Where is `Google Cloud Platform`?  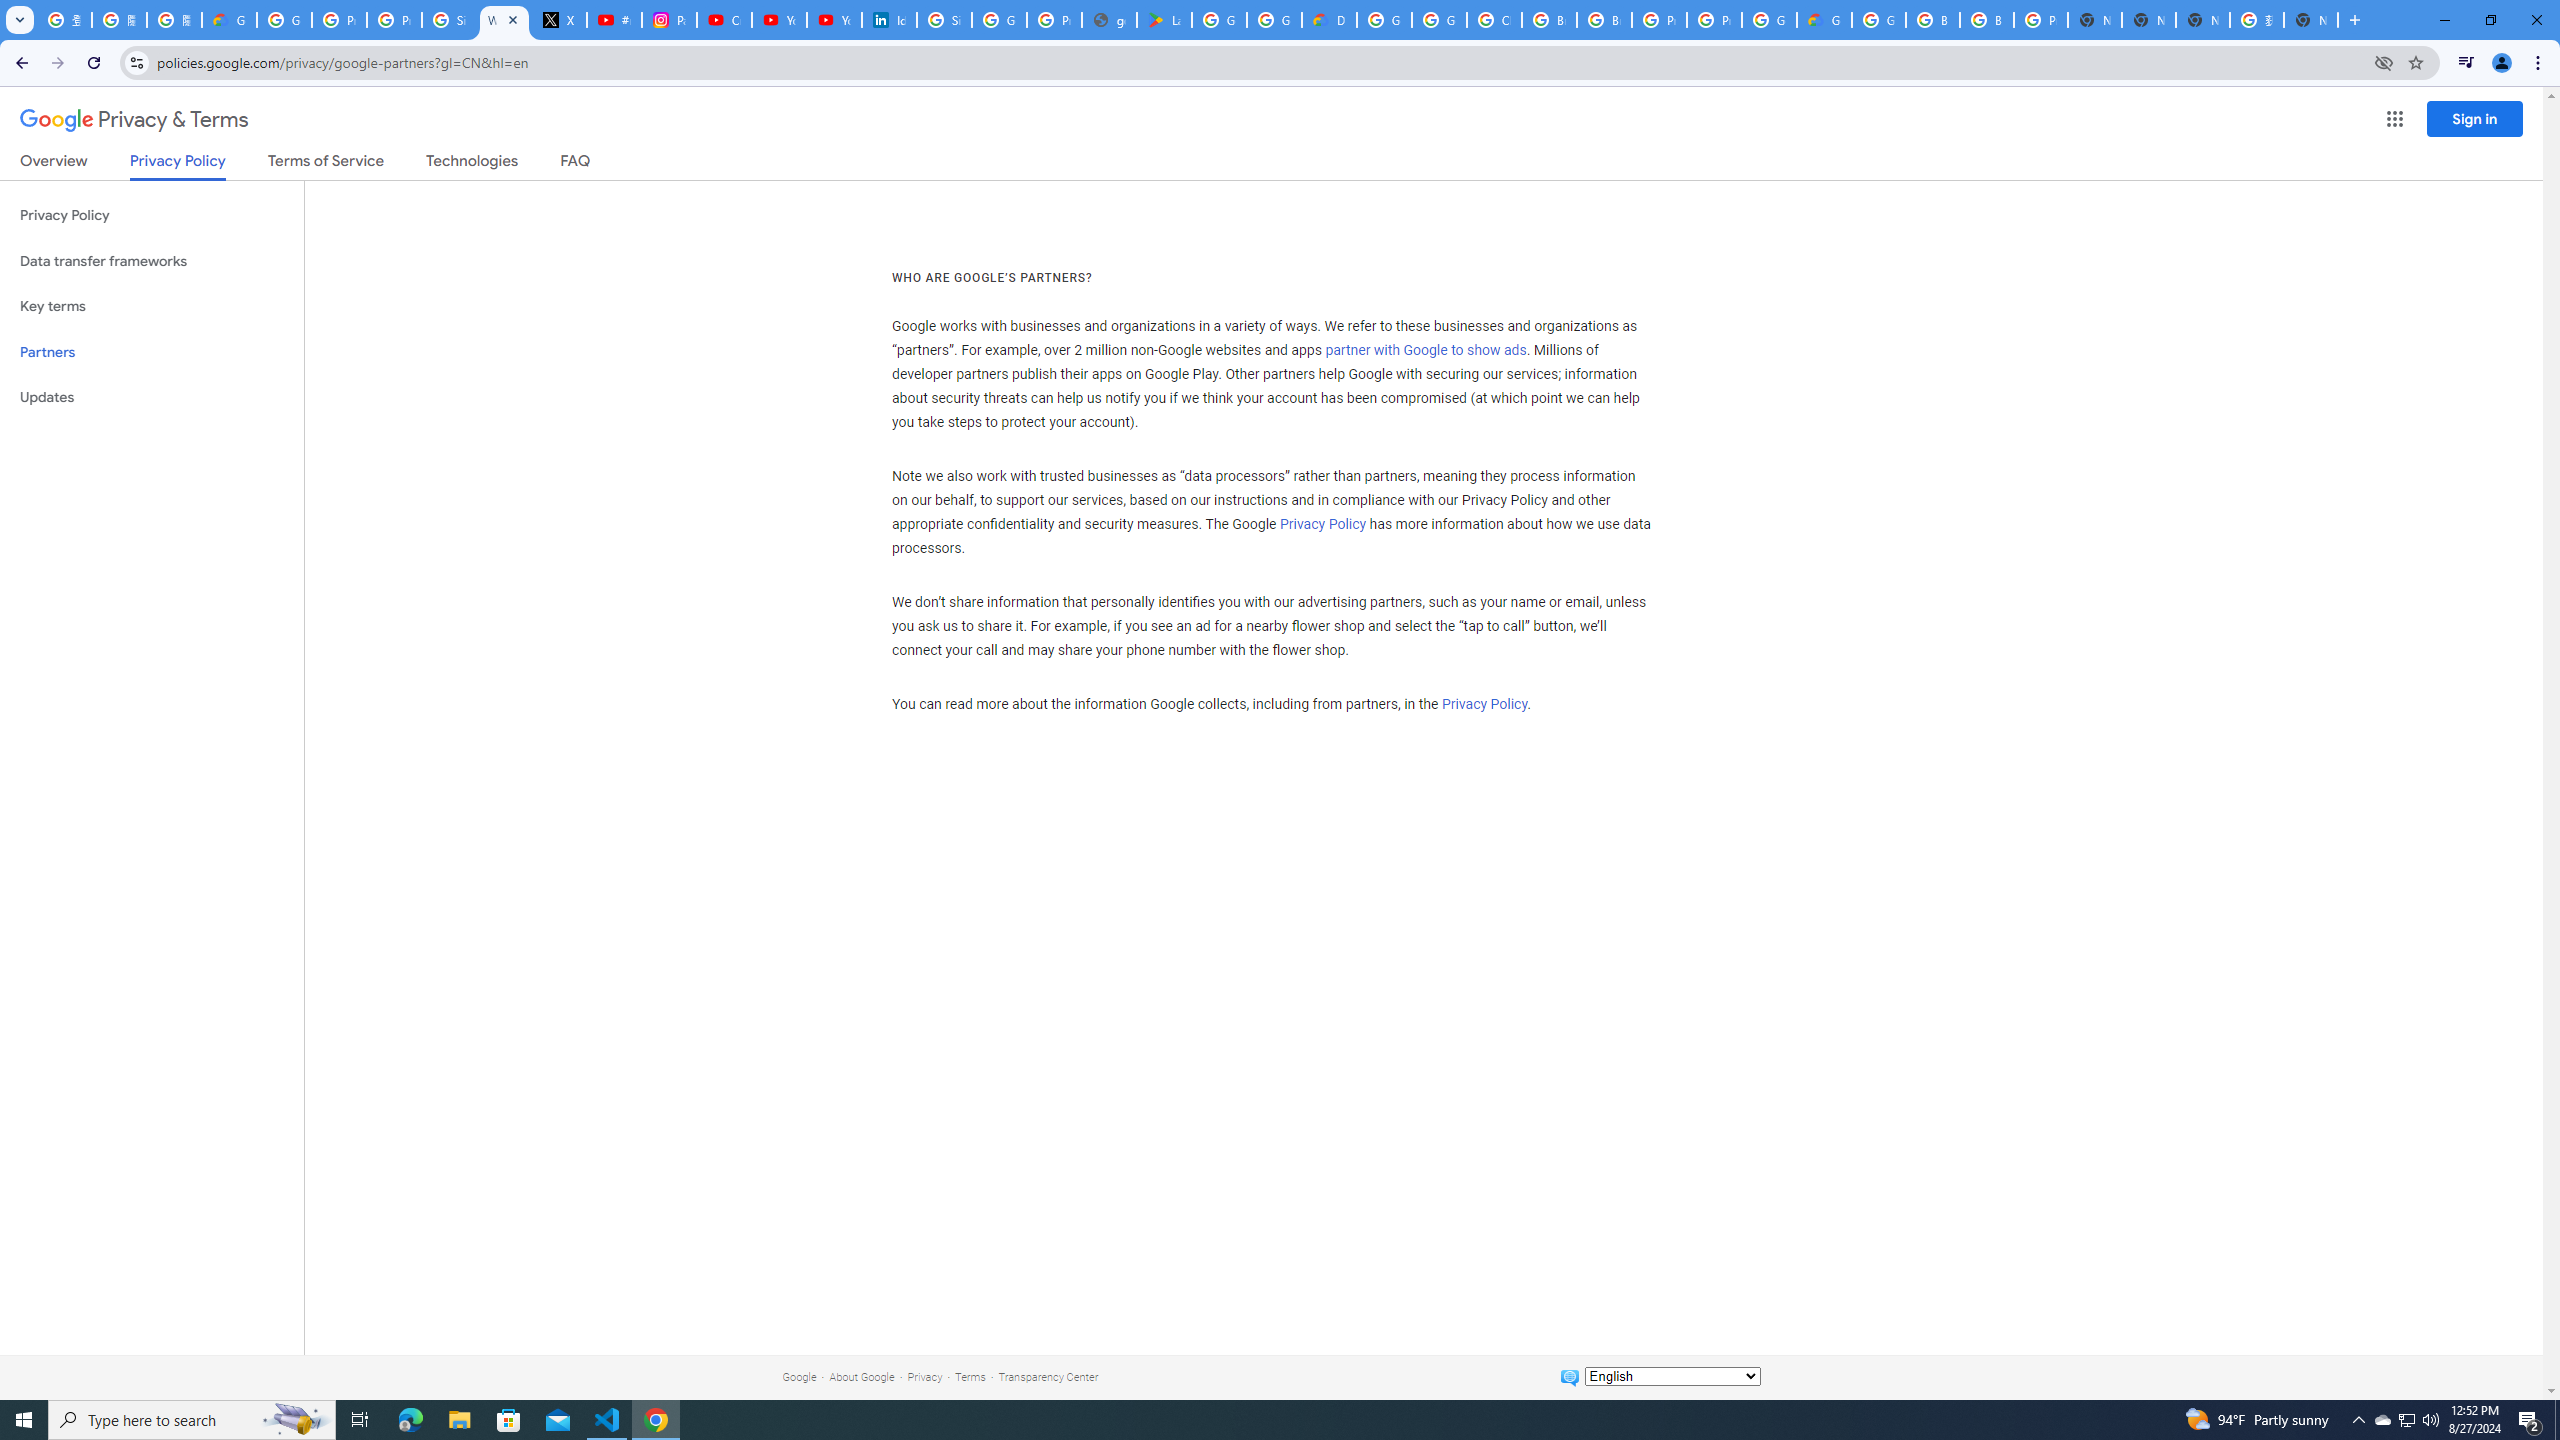
Google Cloud Platform is located at coordinates (1384, 20).